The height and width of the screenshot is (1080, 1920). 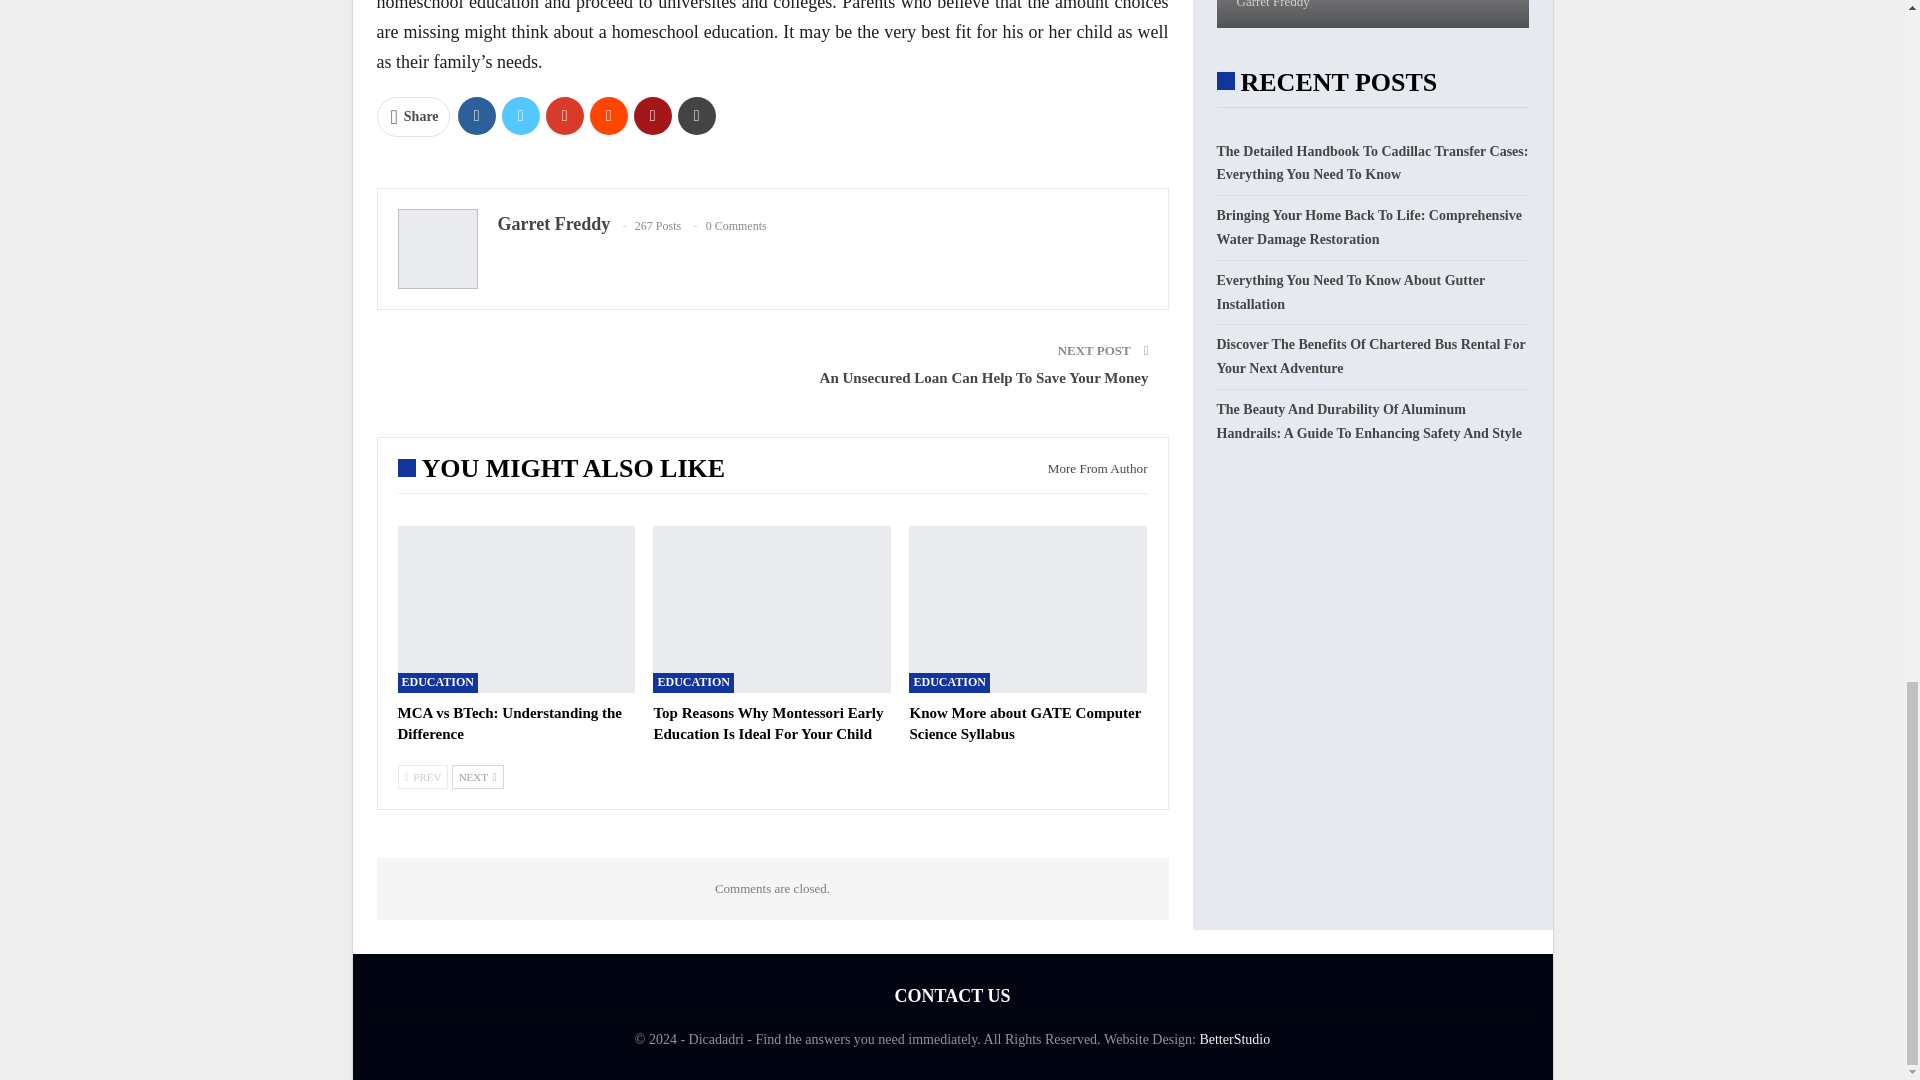 What do you see at coordinates (477, 776) in the screenshot?
I see `Next` at bounding box center [477, 776].